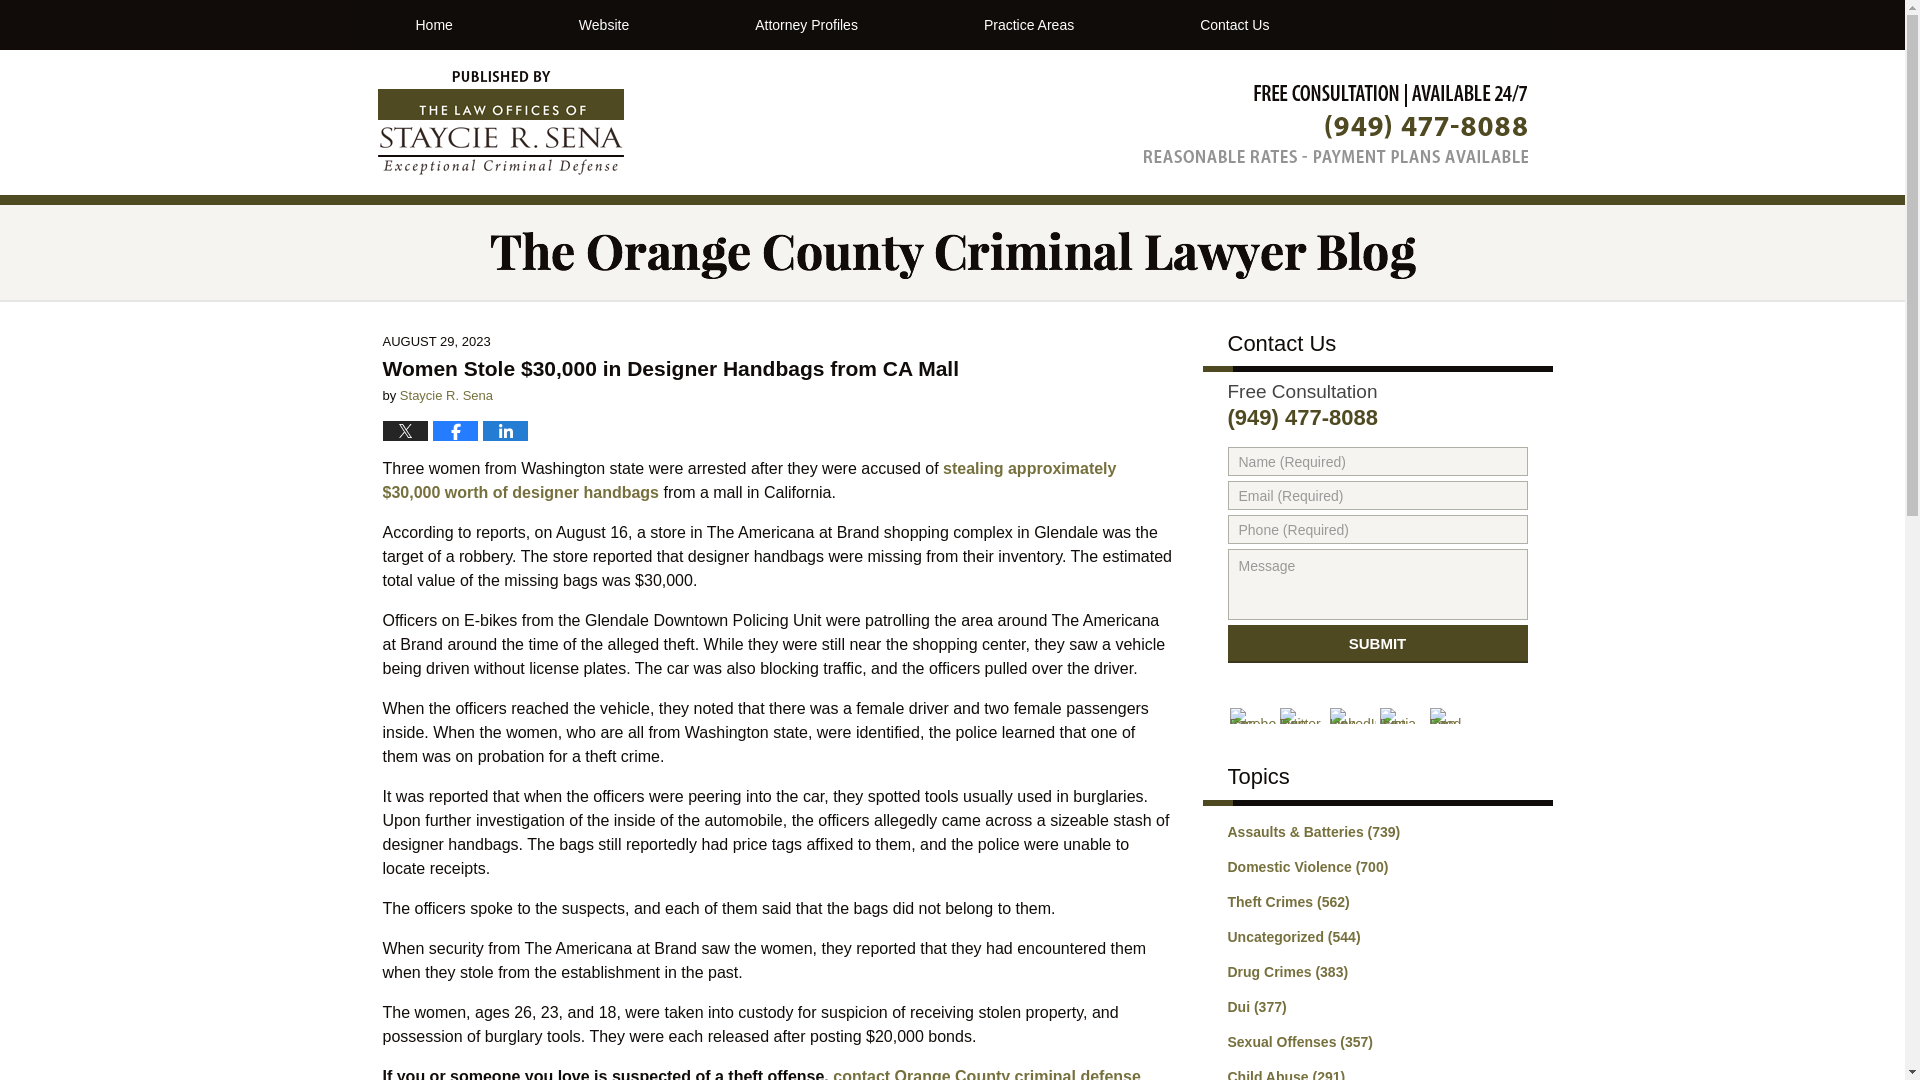 The image size is (1920, 1080). I want to click on Home, so click(432, 24).